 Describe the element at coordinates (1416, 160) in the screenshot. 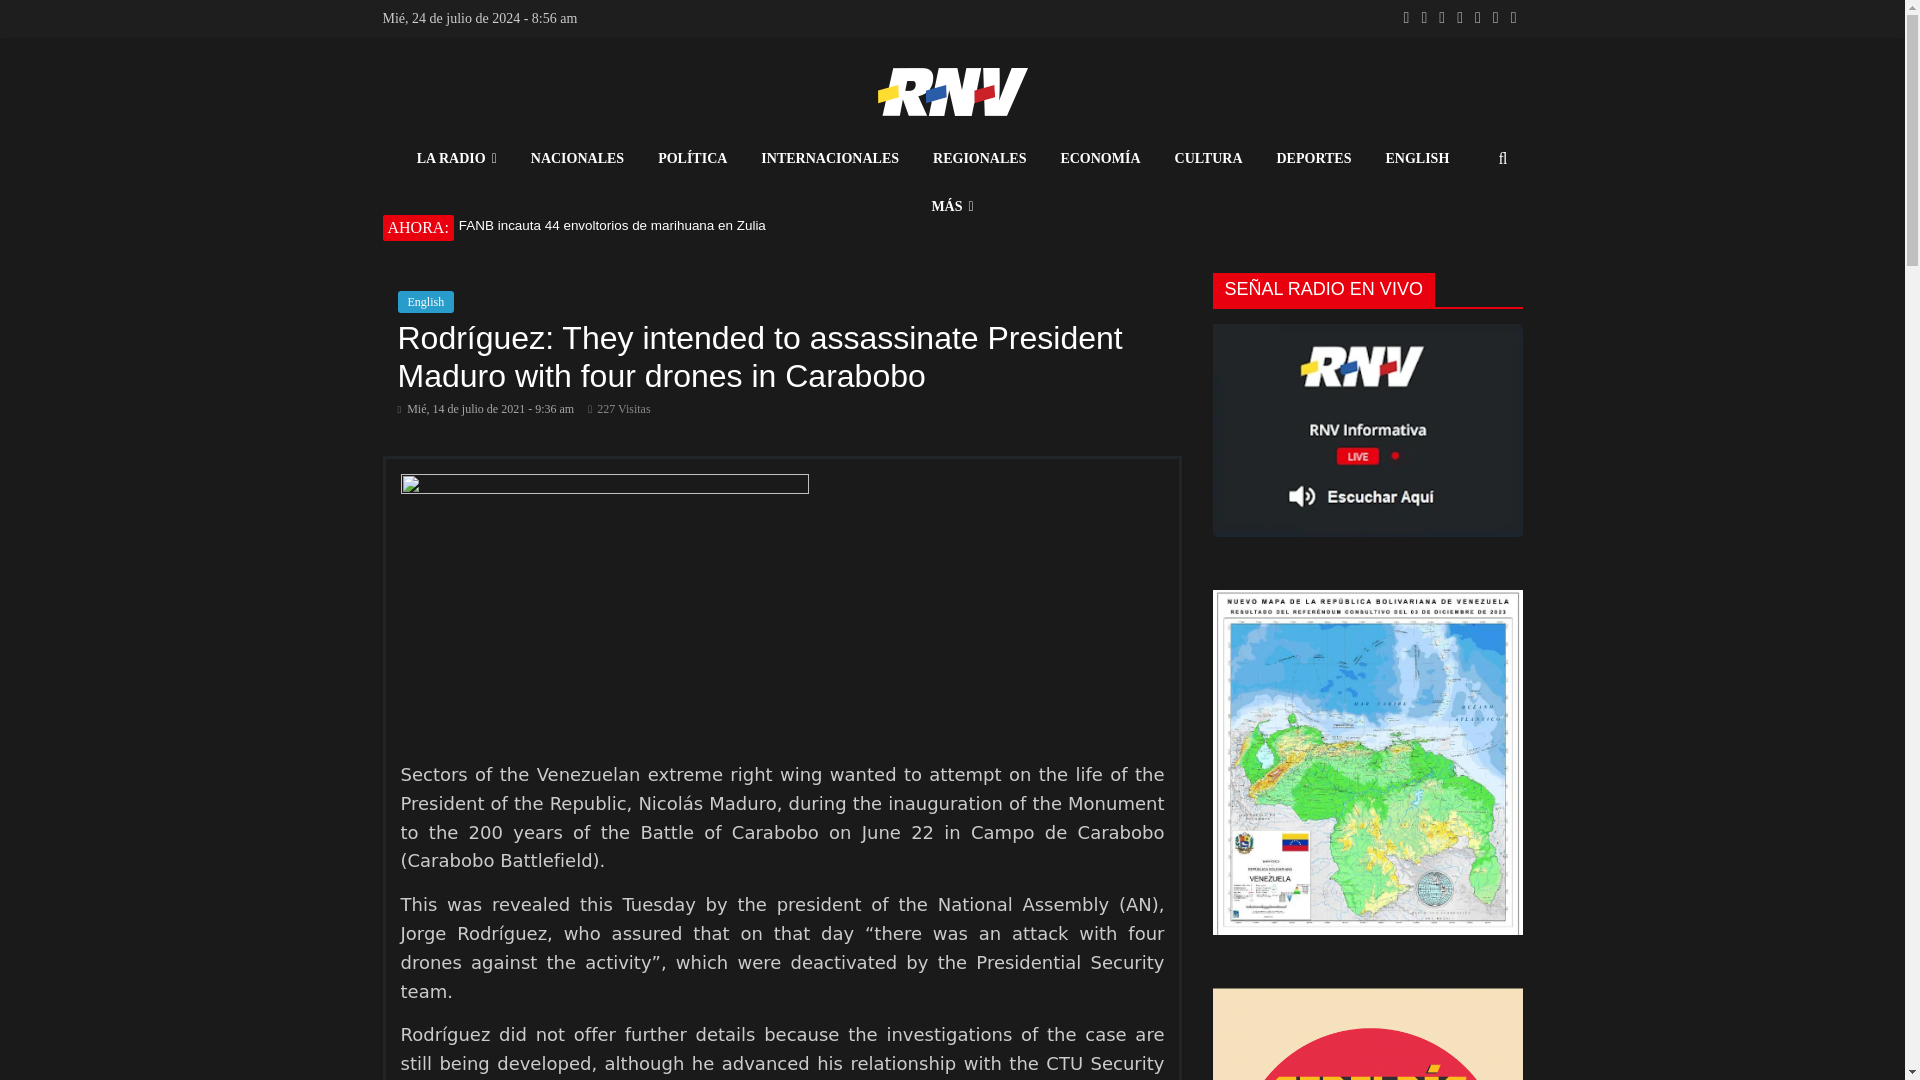

I see `ENGLISH` at that location.